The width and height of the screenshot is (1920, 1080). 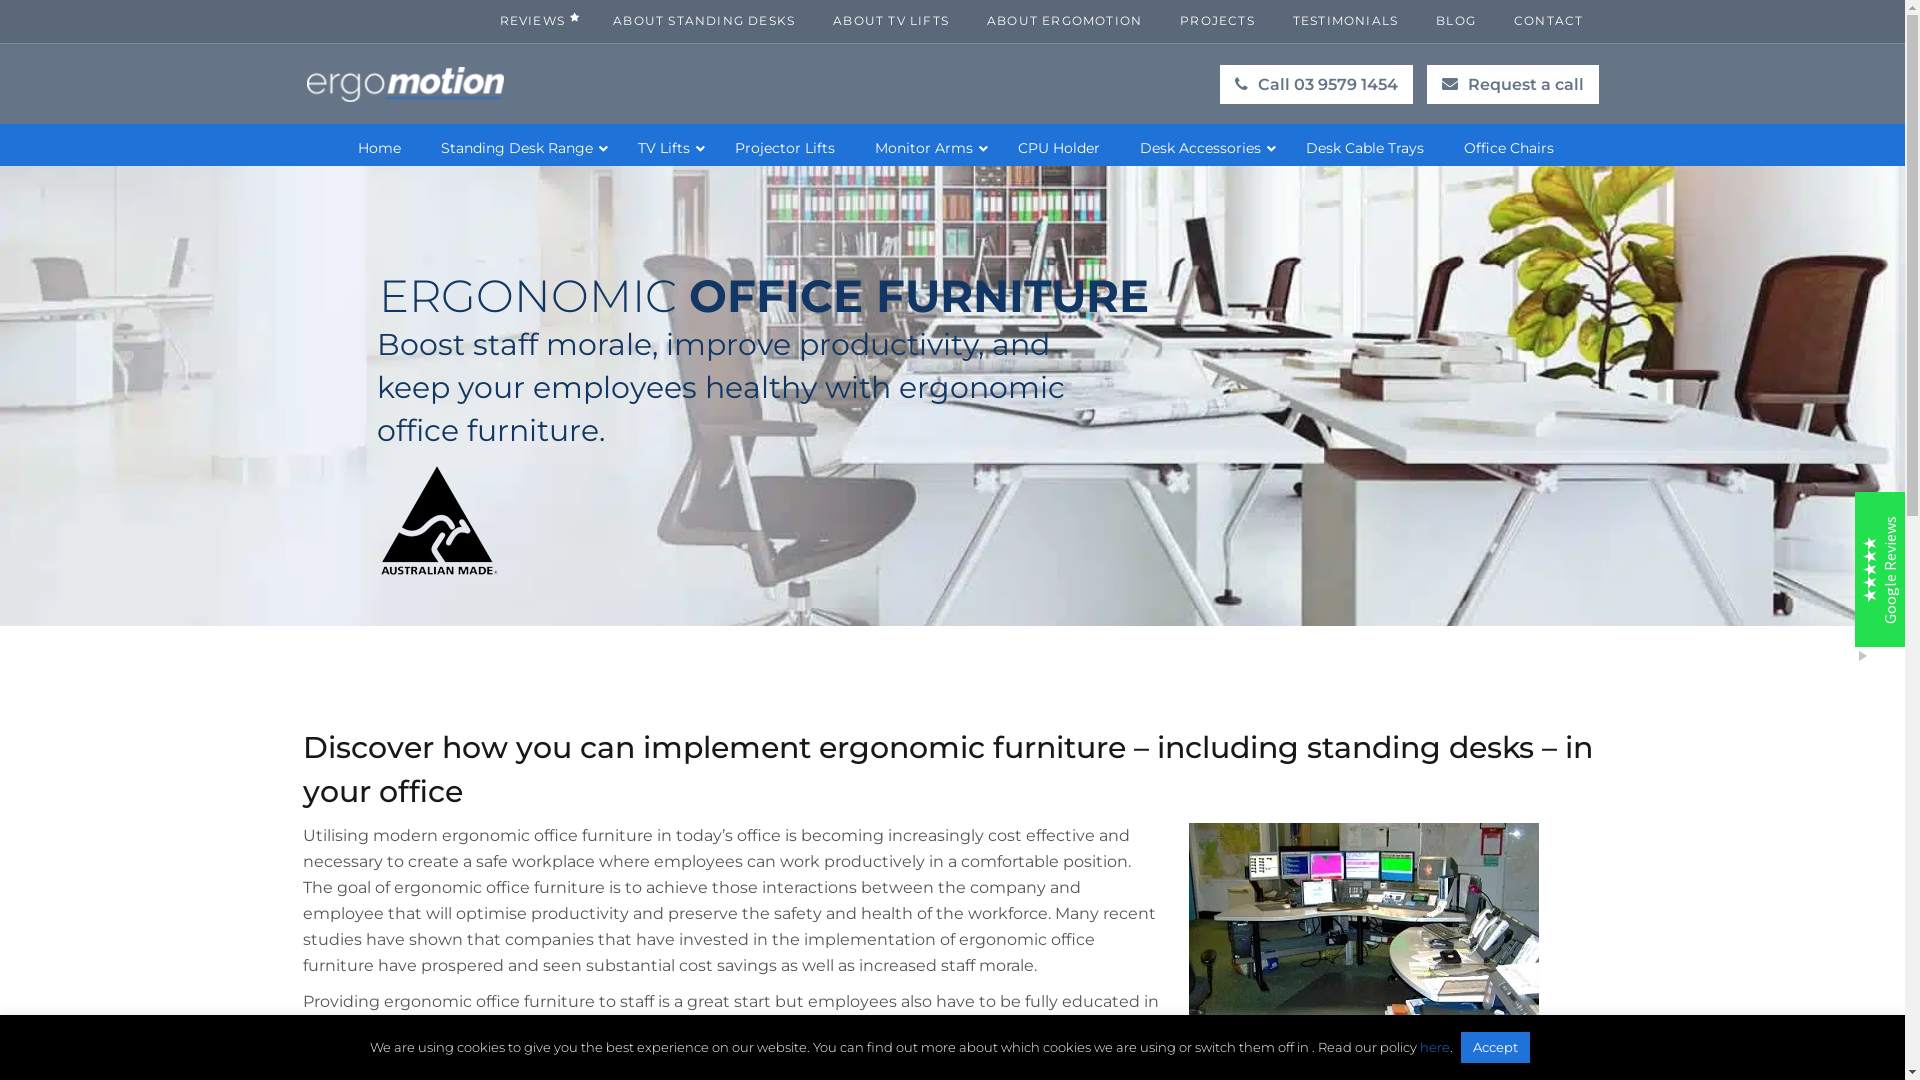 I want to click on Home, so click(x=380, y=148).